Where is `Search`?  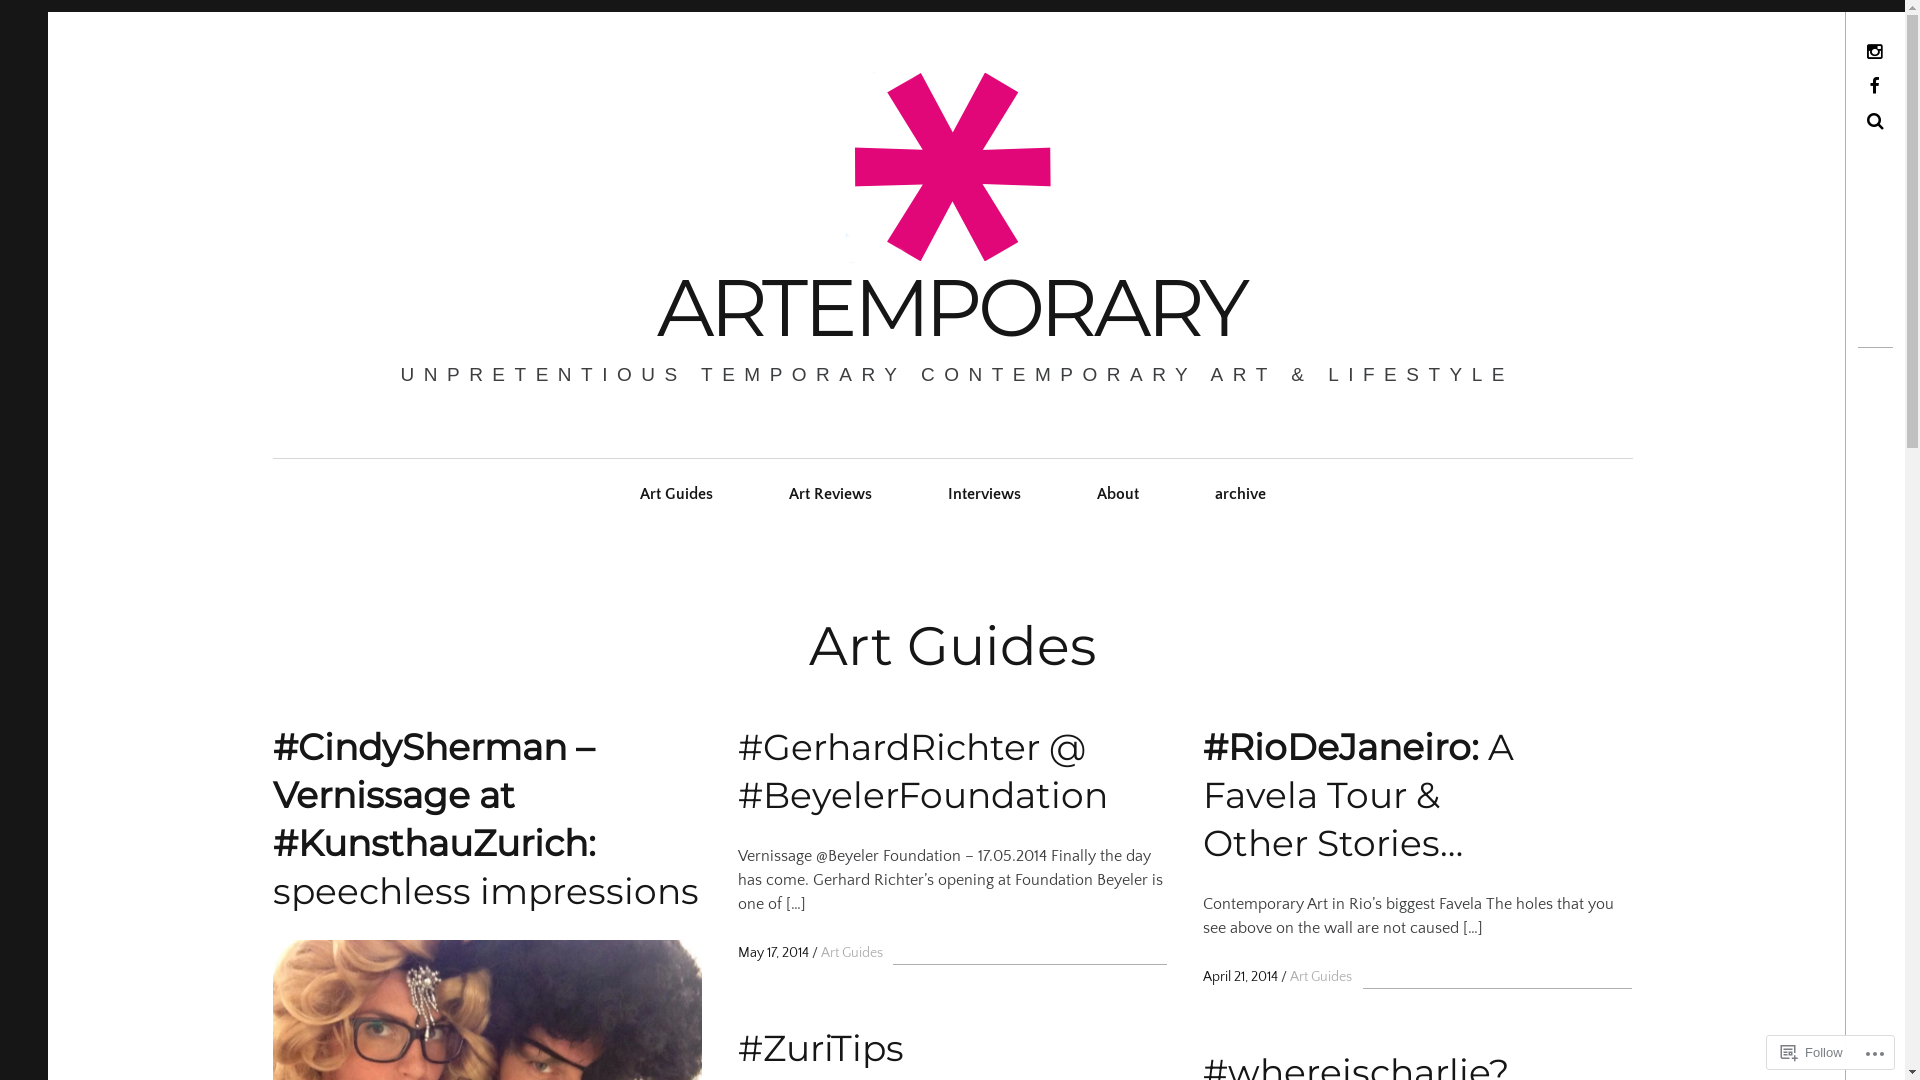
Search is located at coordinates (1816, 122).